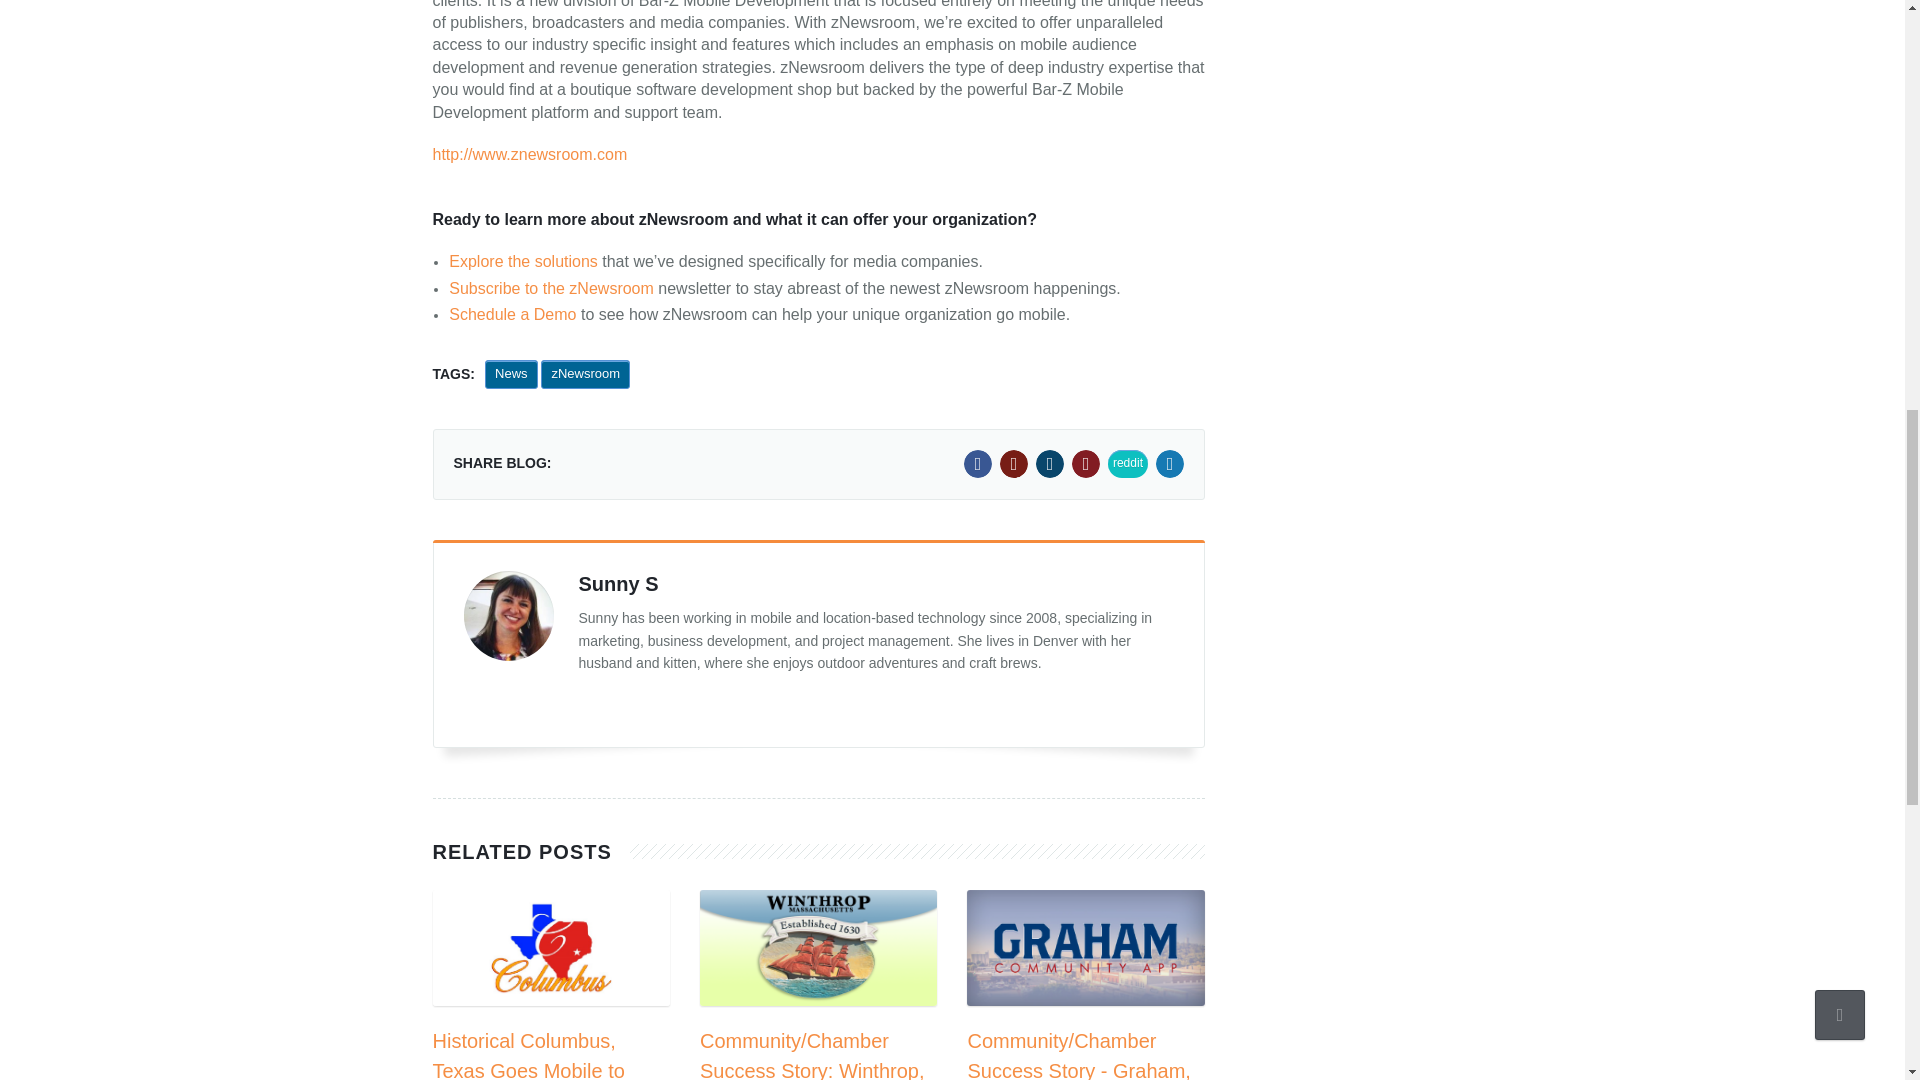  Describe the element at coordinates (1014, 464) in the screenshot. I see `Google Plus` at that location.